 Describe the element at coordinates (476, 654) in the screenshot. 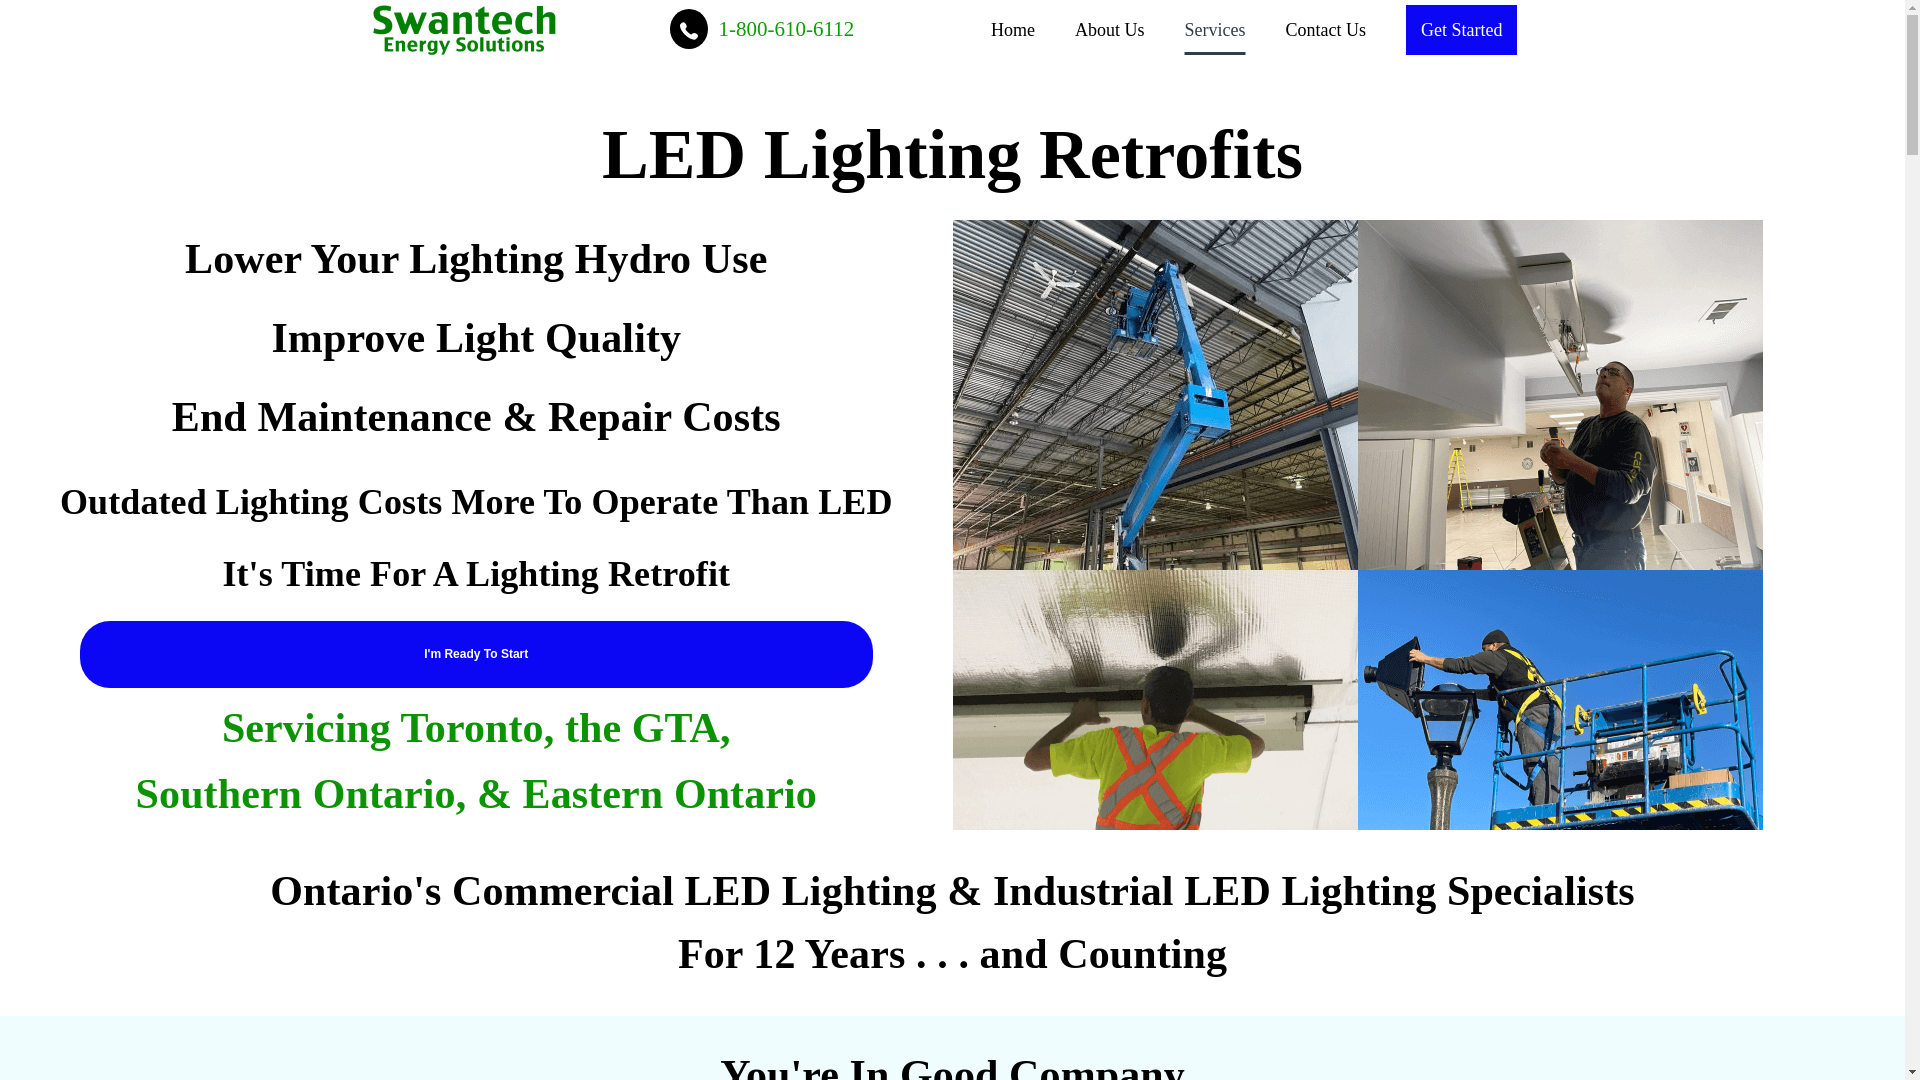

I see `I'm Ready To Start` at that location.